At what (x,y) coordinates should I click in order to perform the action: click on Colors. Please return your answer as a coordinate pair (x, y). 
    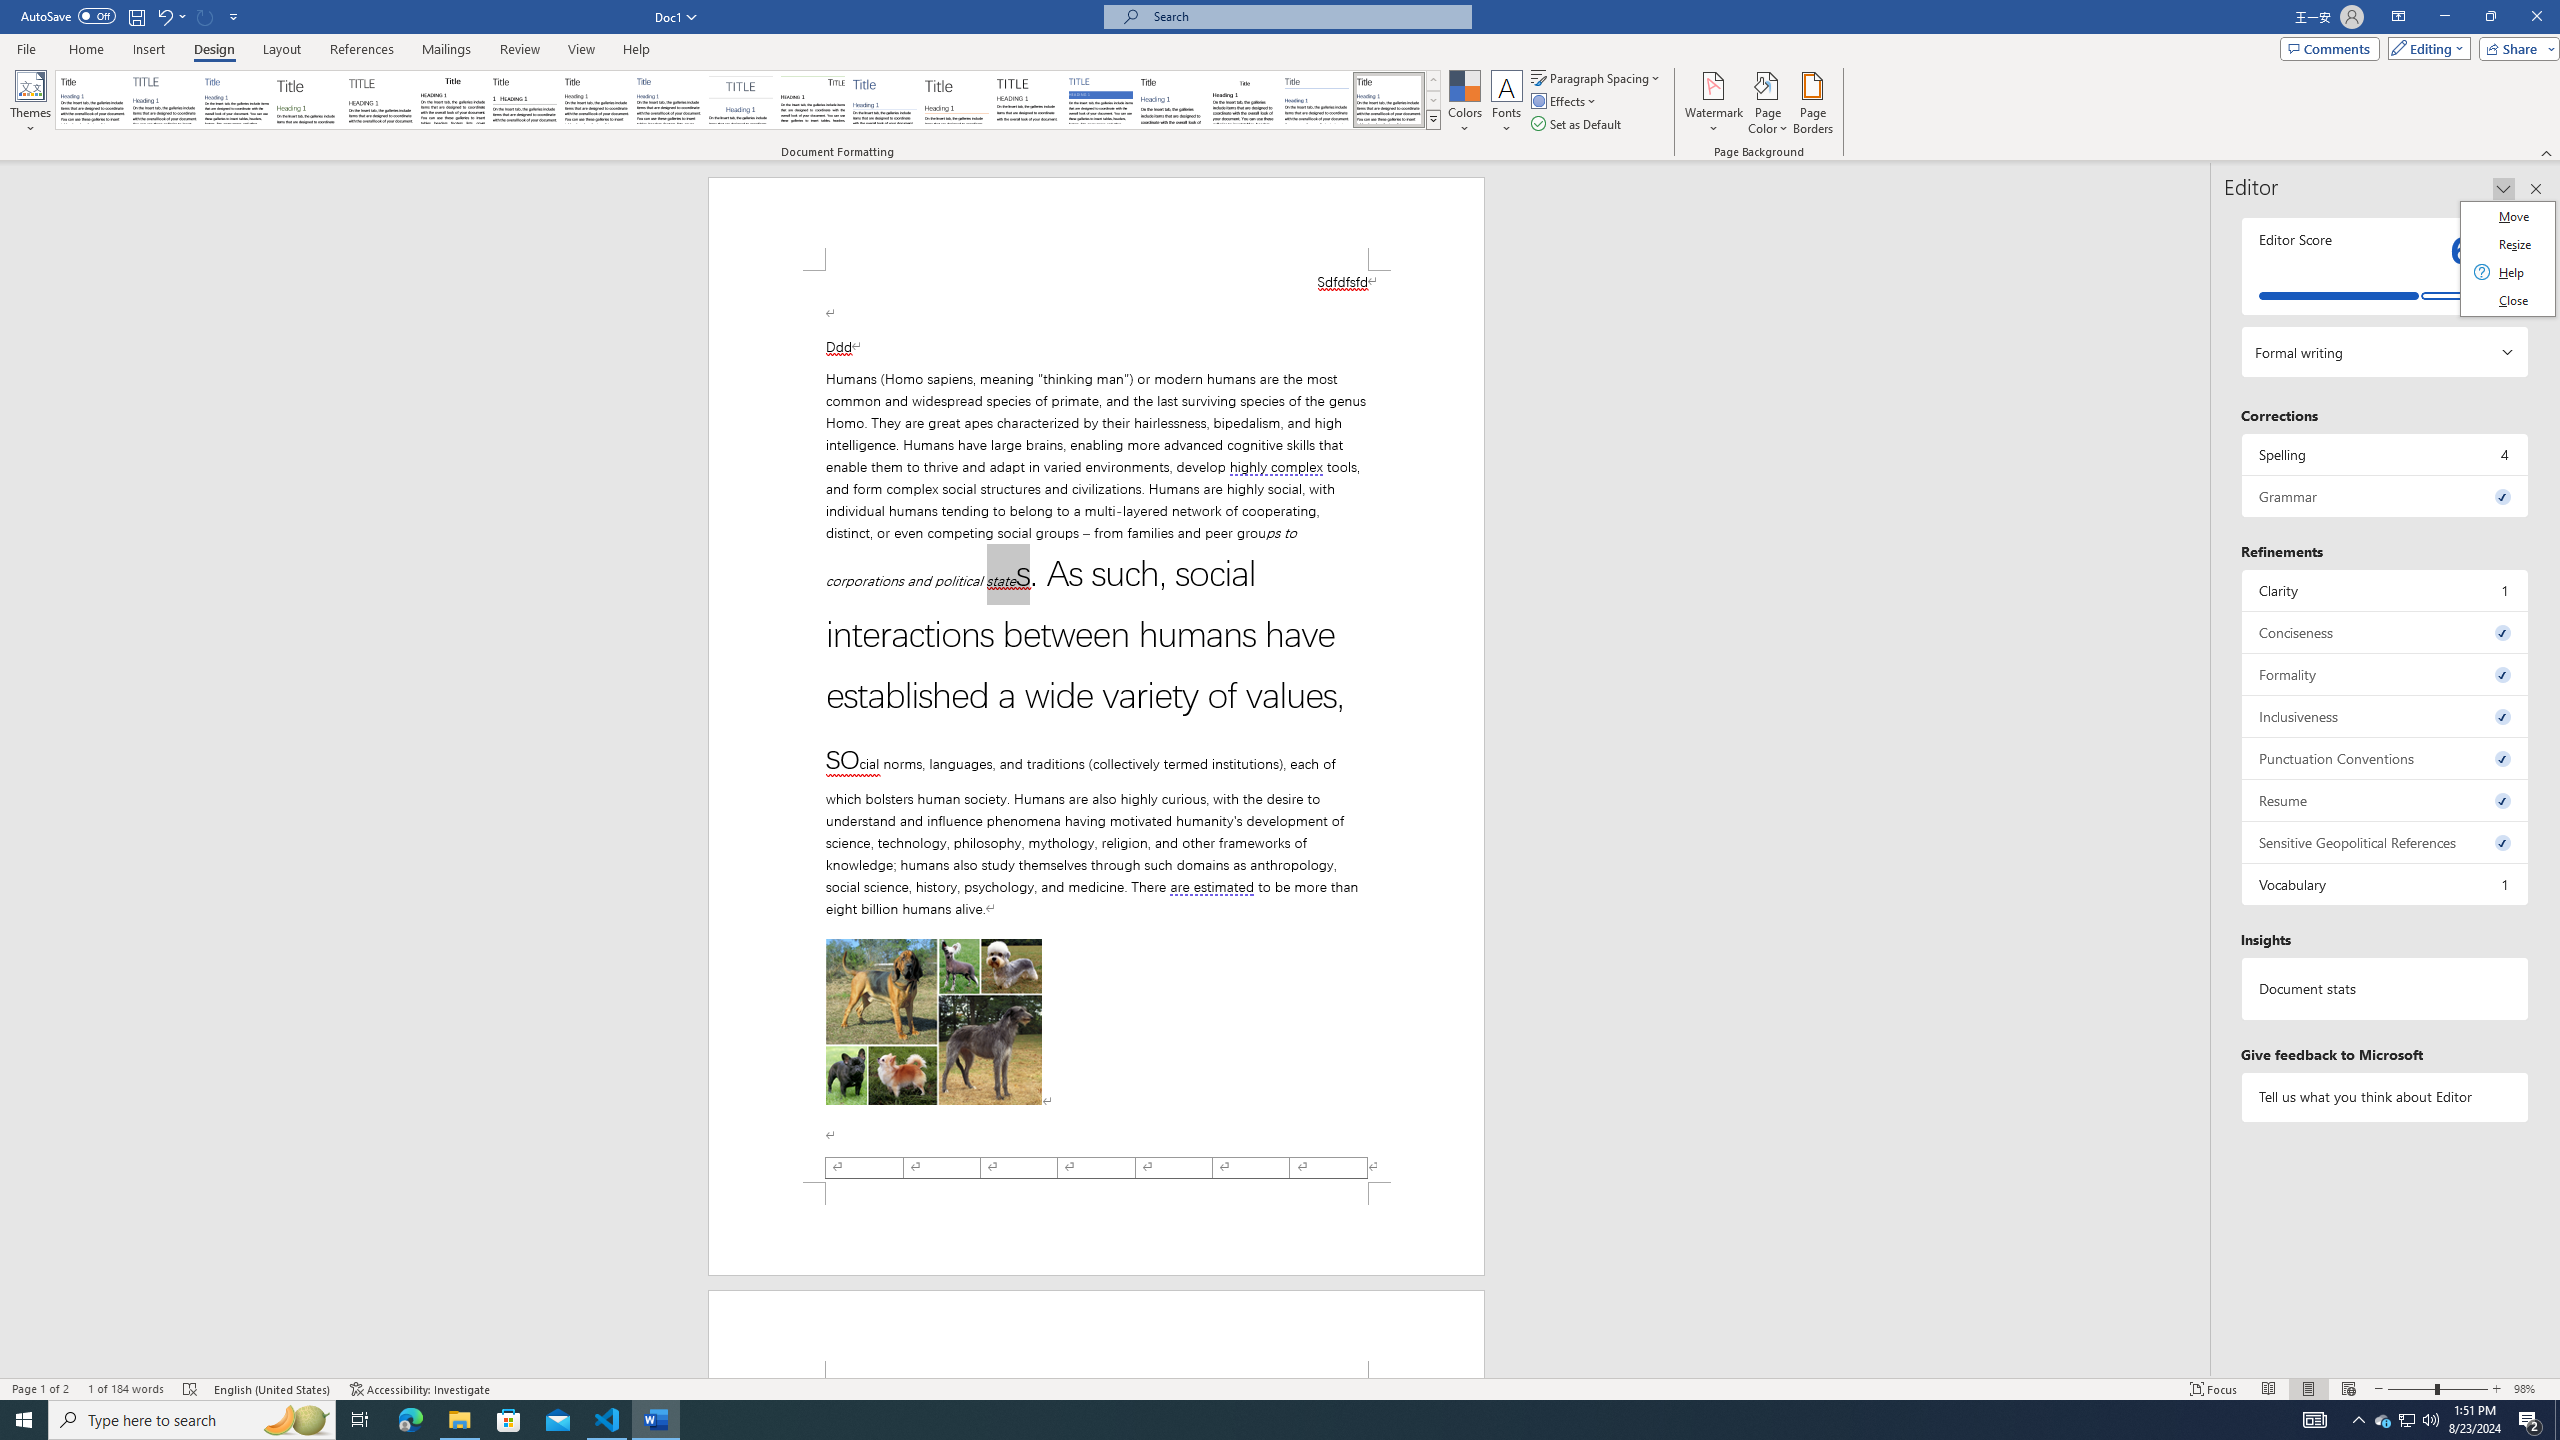
    Looking at the image, I should click on (1464, 103).